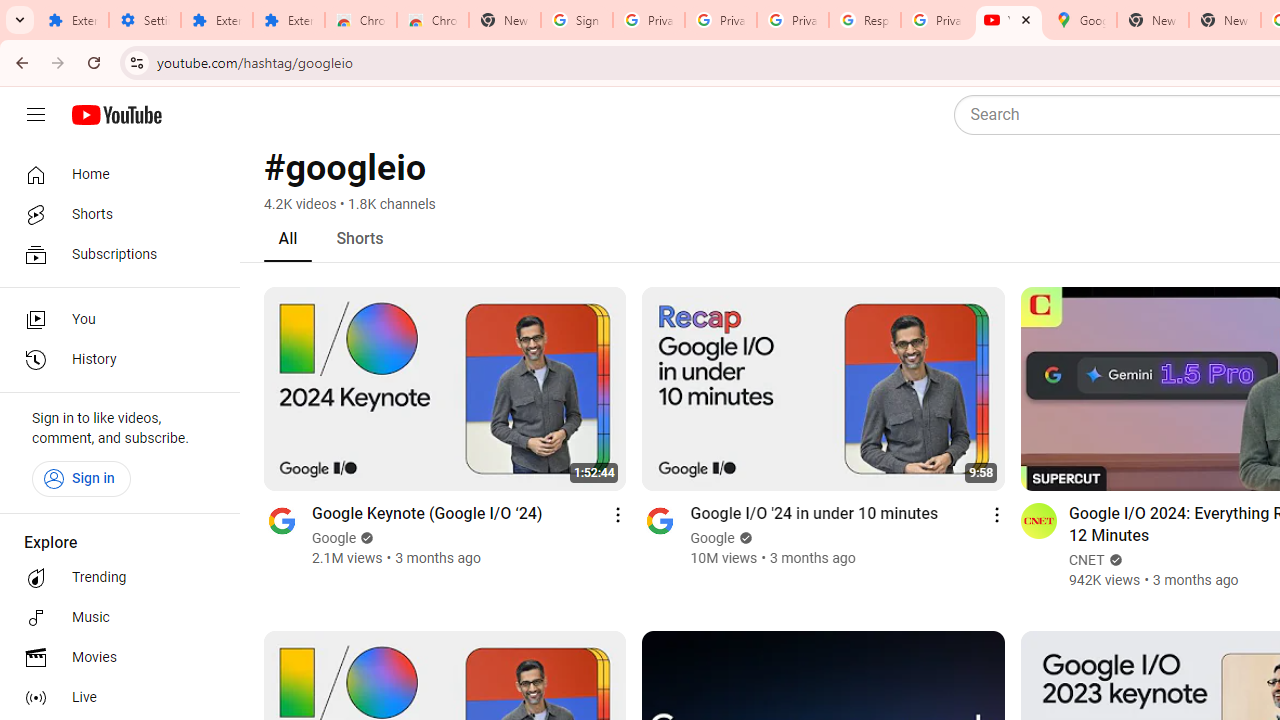 The width and height of the screenshot is (1280, 720). Describe the element at coordinates (577, 20) in the screenshot. I see `Sign in - Google Accounts` at that location.